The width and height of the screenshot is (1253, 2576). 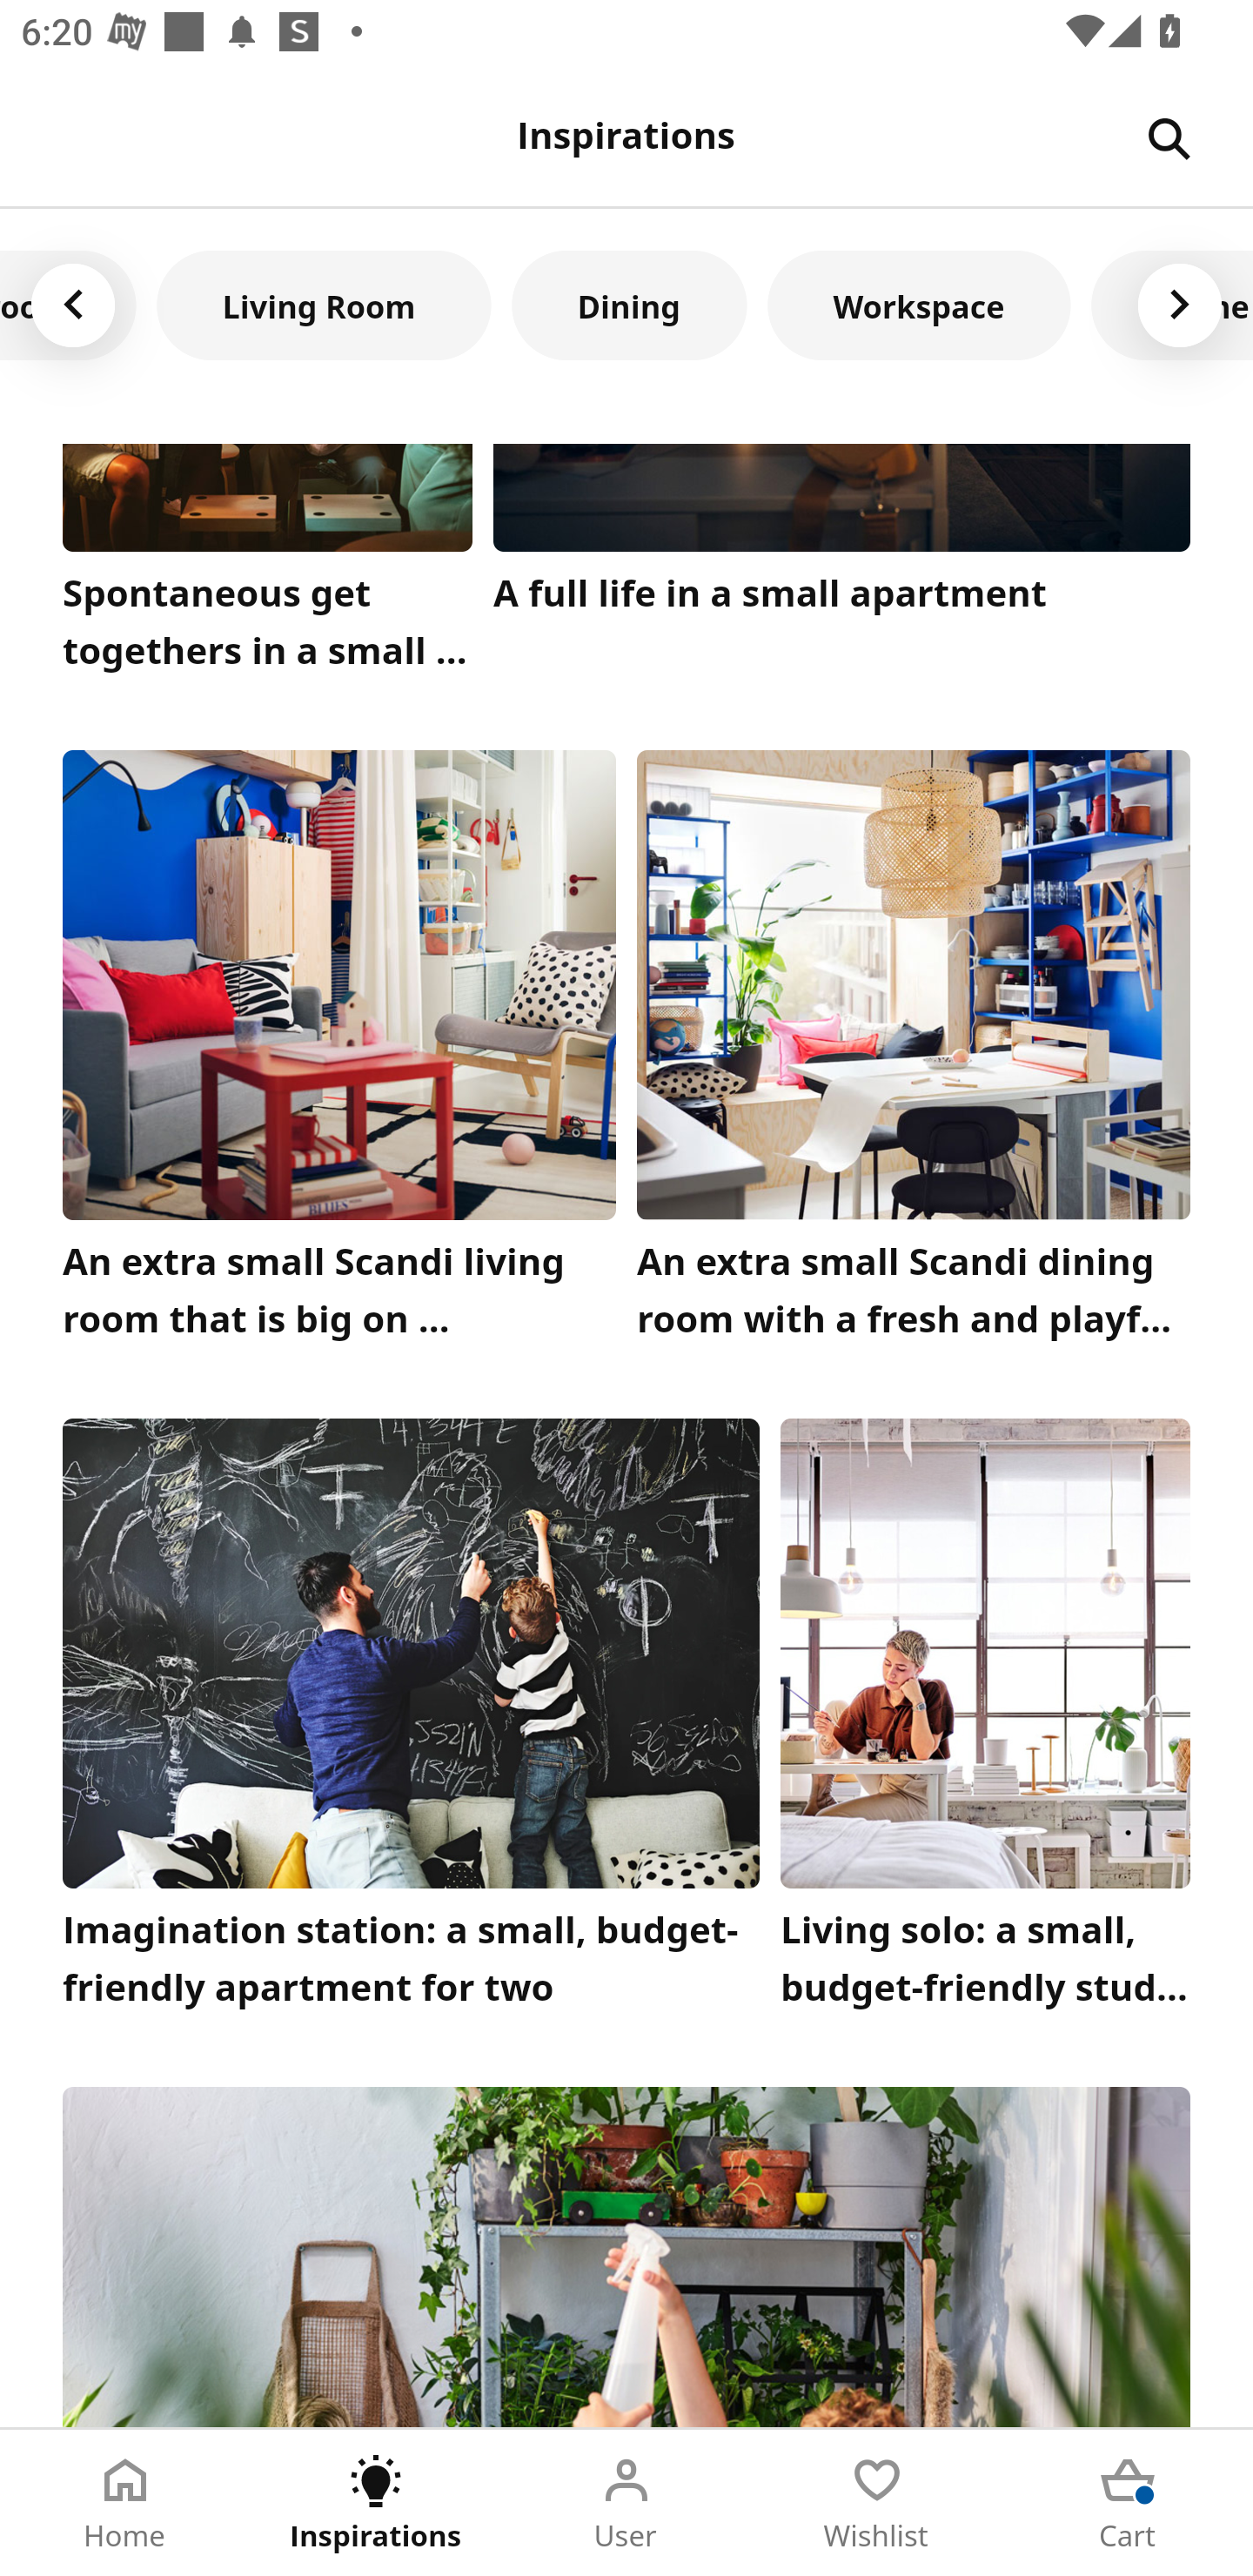 I want to click on Wishlist
Tab 4 of 5, so click(x=877, y=2503).